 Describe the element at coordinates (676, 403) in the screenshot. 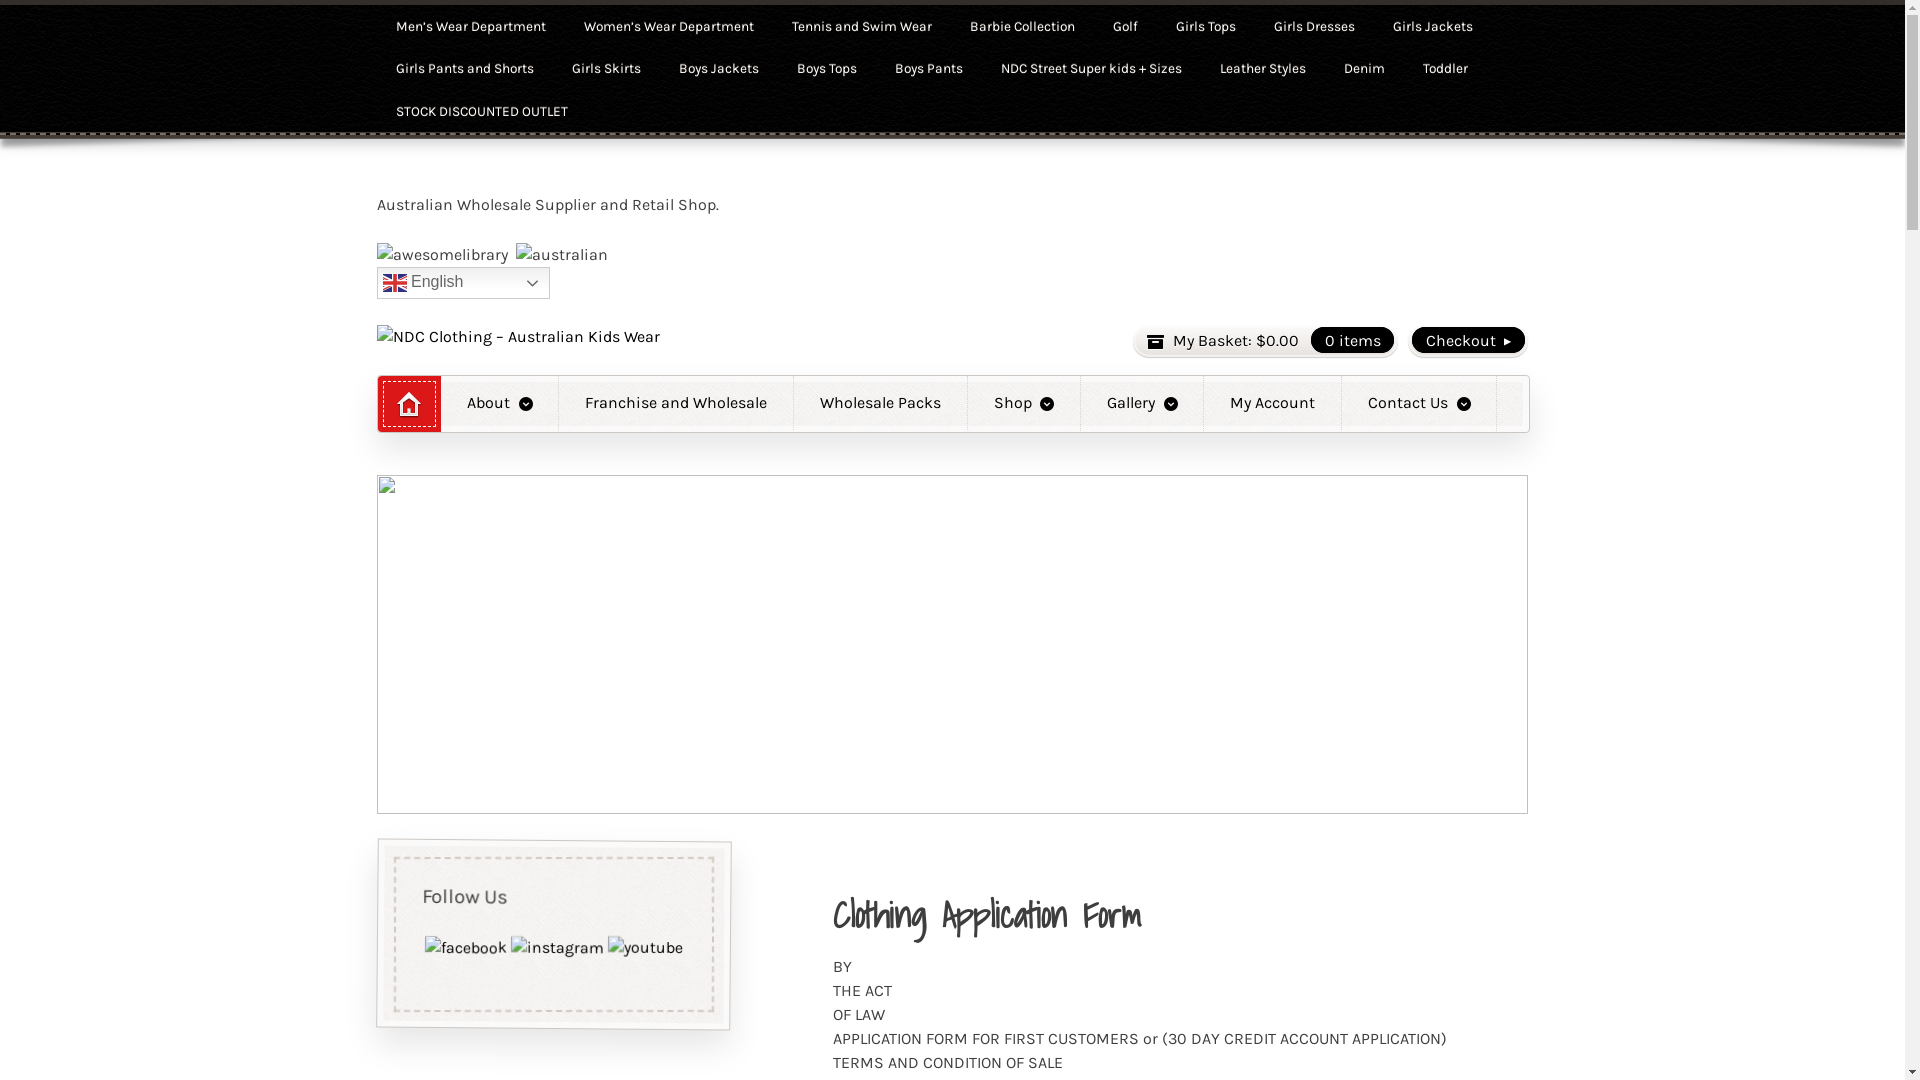

I see `Franchise and Wholesale` at that location.